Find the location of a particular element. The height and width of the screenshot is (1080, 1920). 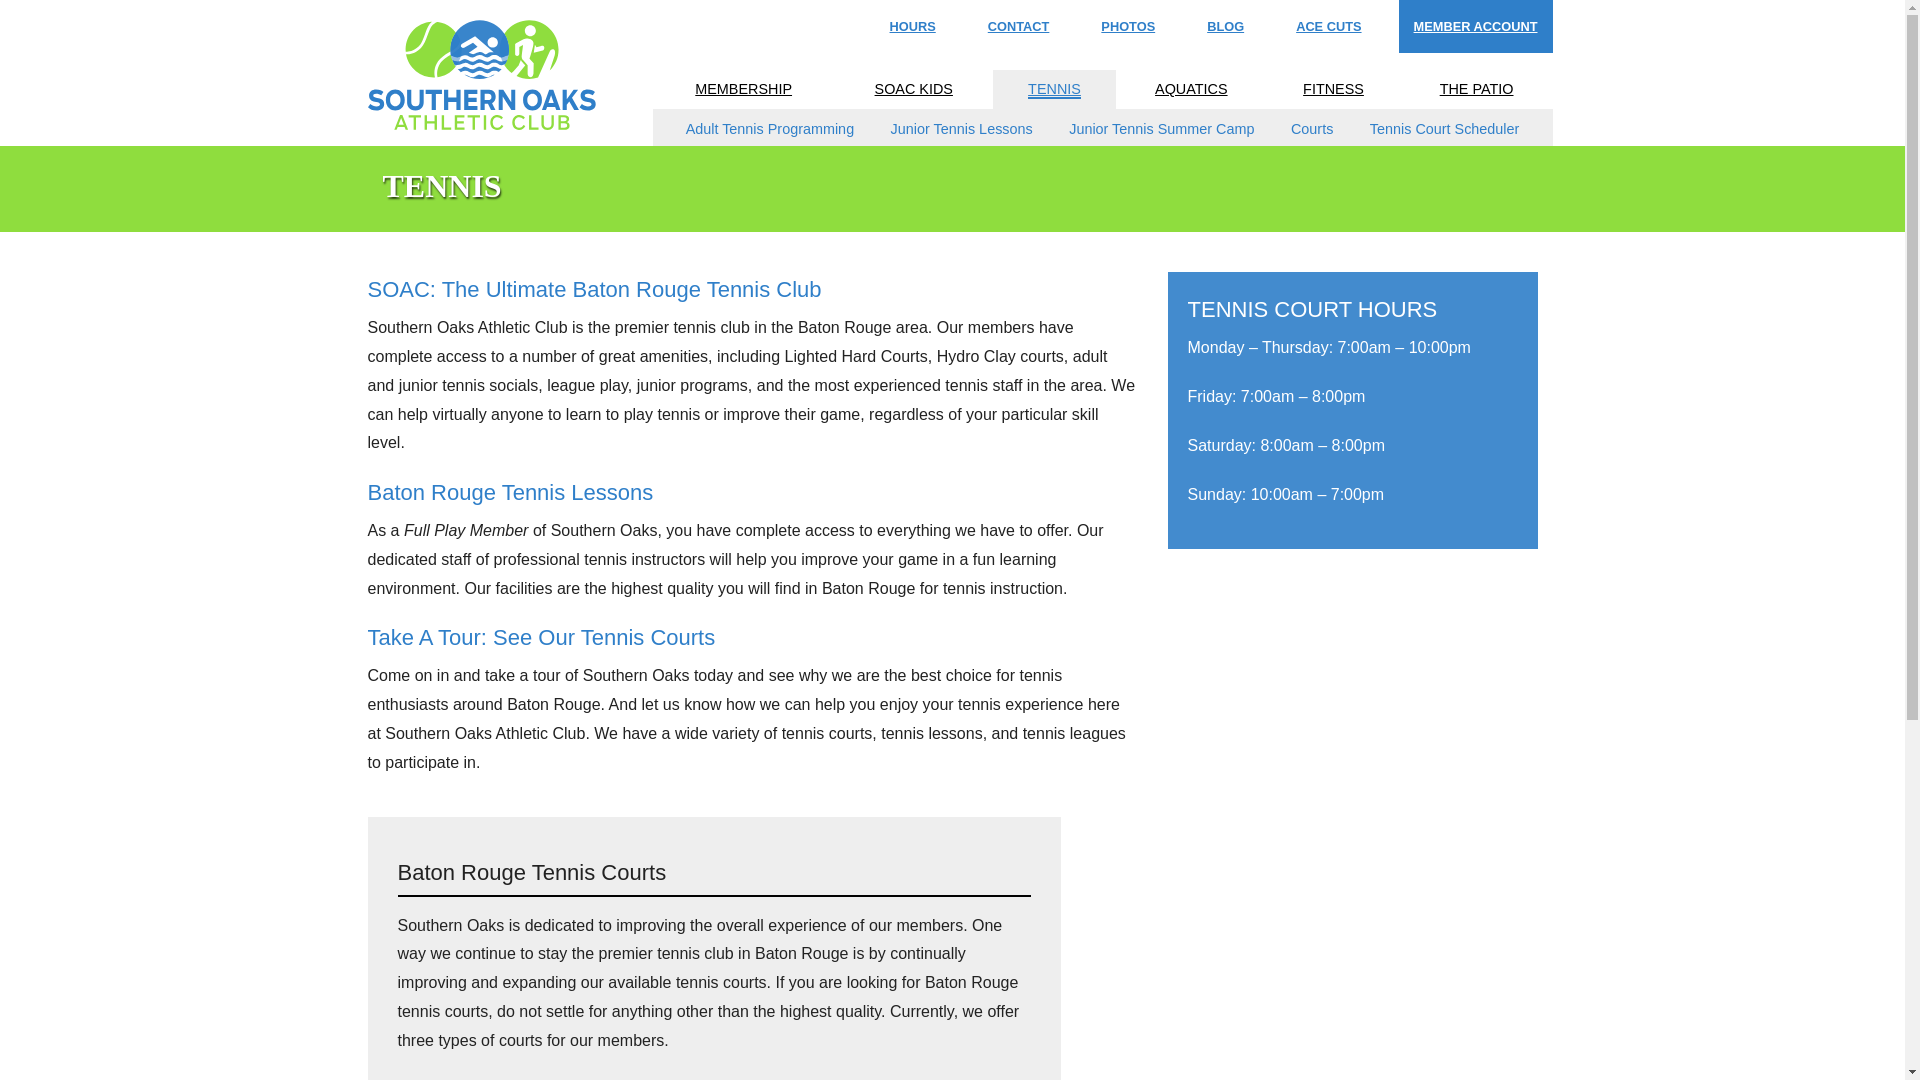

BLOG is located at coordinates (1226, 26).